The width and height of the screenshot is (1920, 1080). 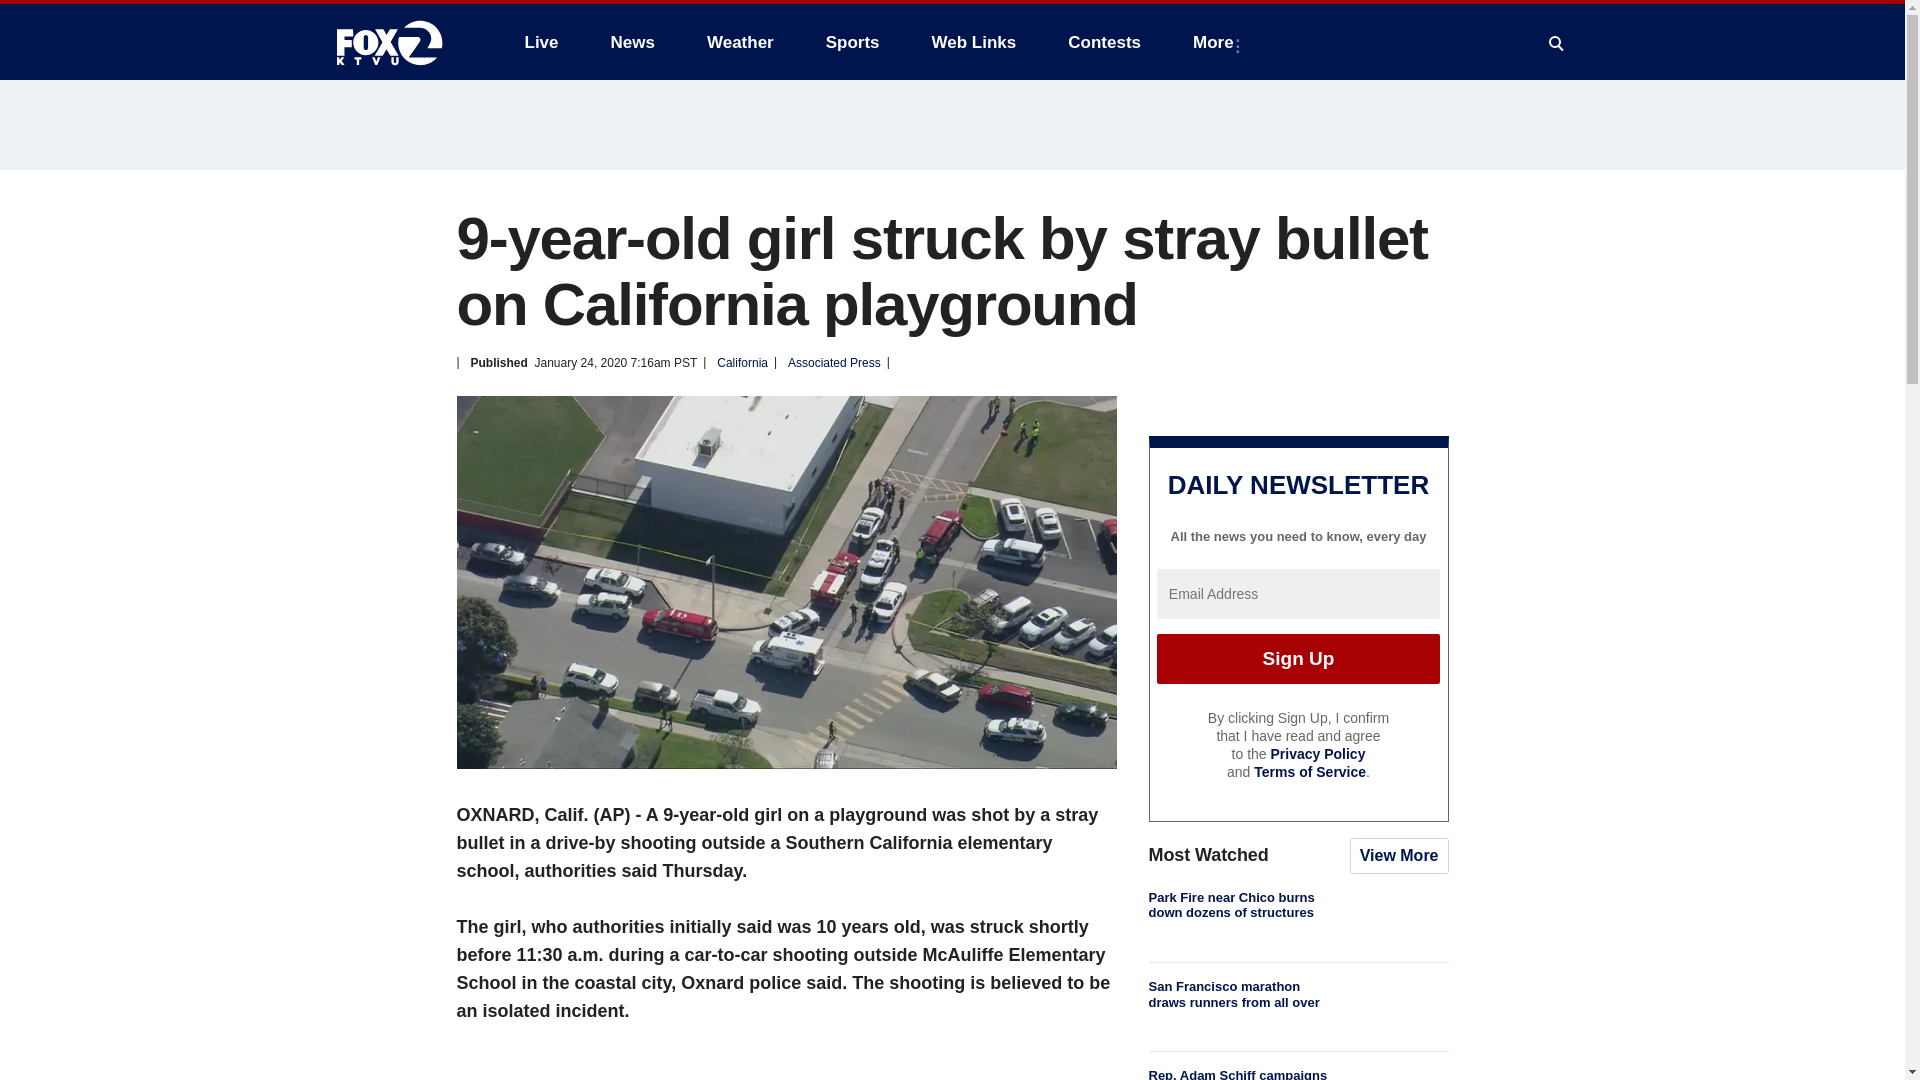 What do you see at coordinates (974, 42) in the screenshot?
I see `Web Links` at bounding box center [974, 42].